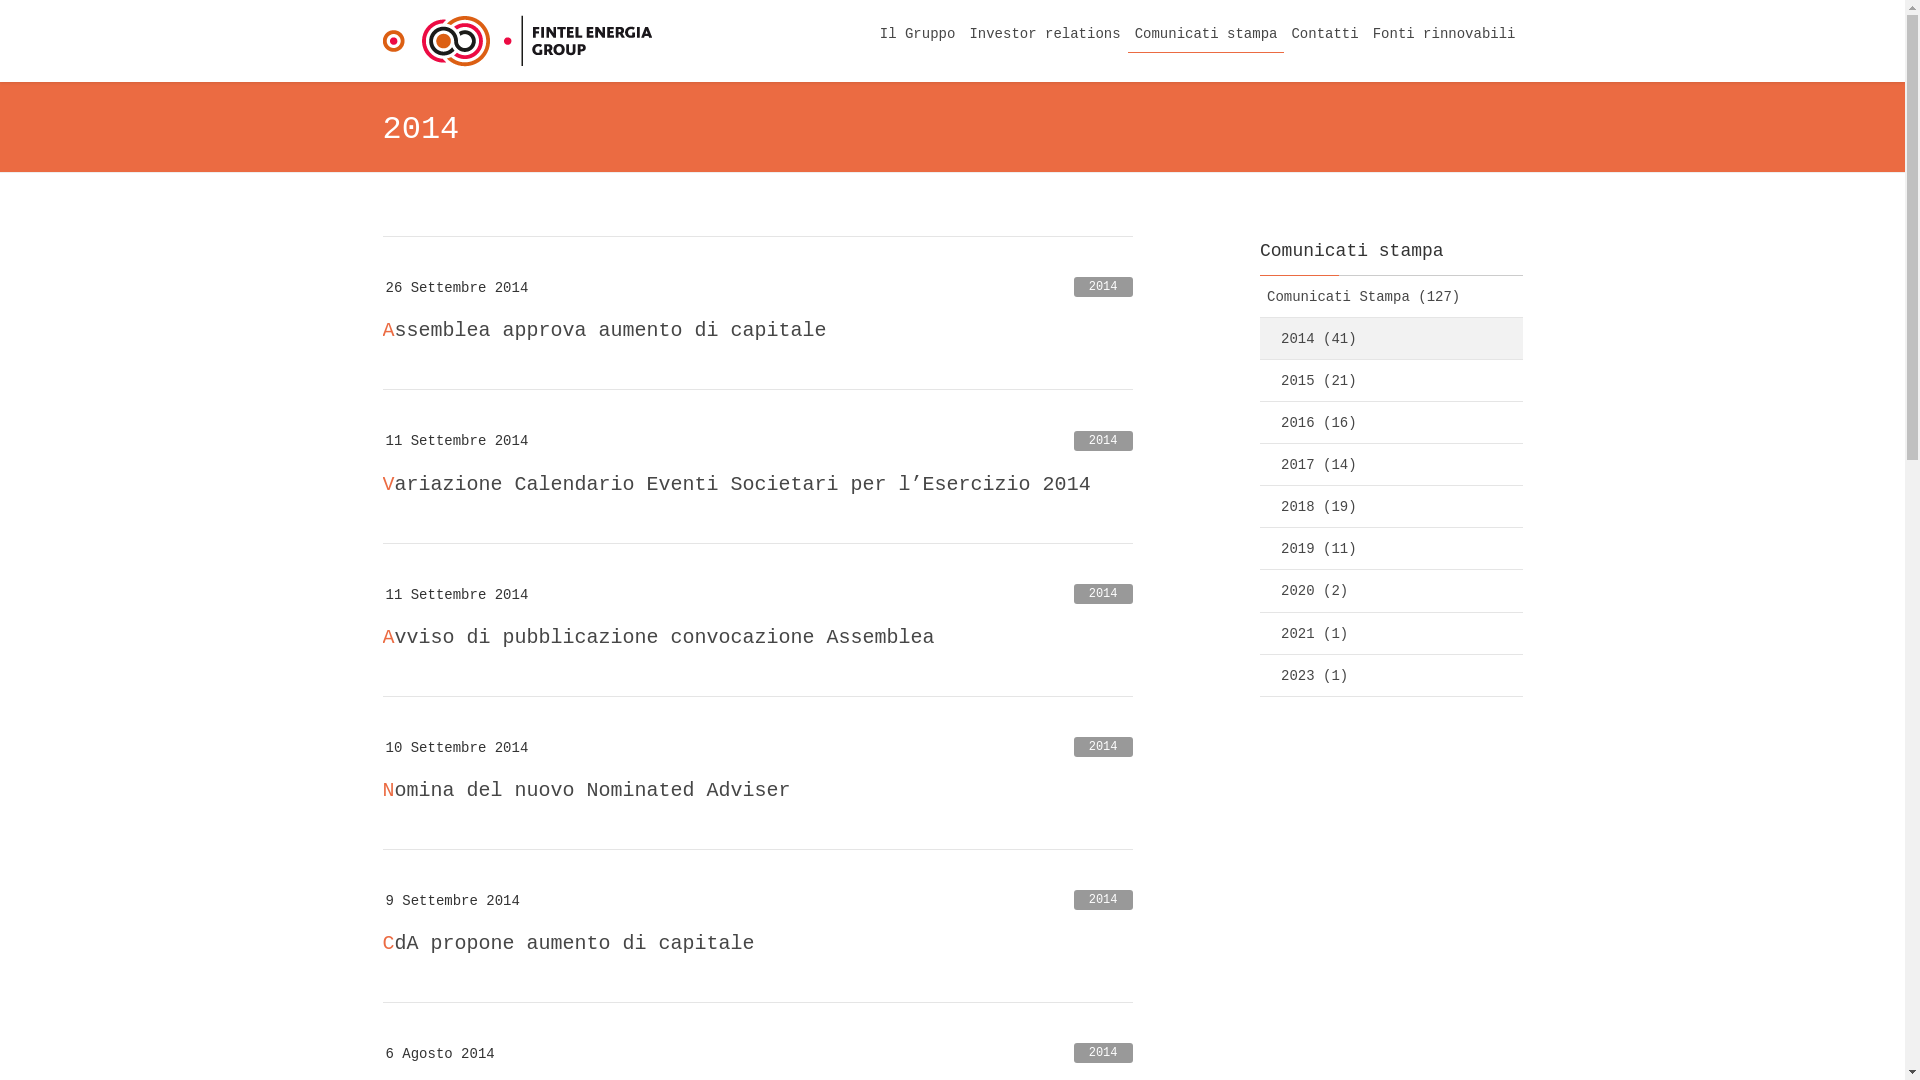 The width and height of the screenshot is (1920, 1080). Describe the element at coordinates (1044, 34) in the screenshot. I see `Investor relations` at that location.